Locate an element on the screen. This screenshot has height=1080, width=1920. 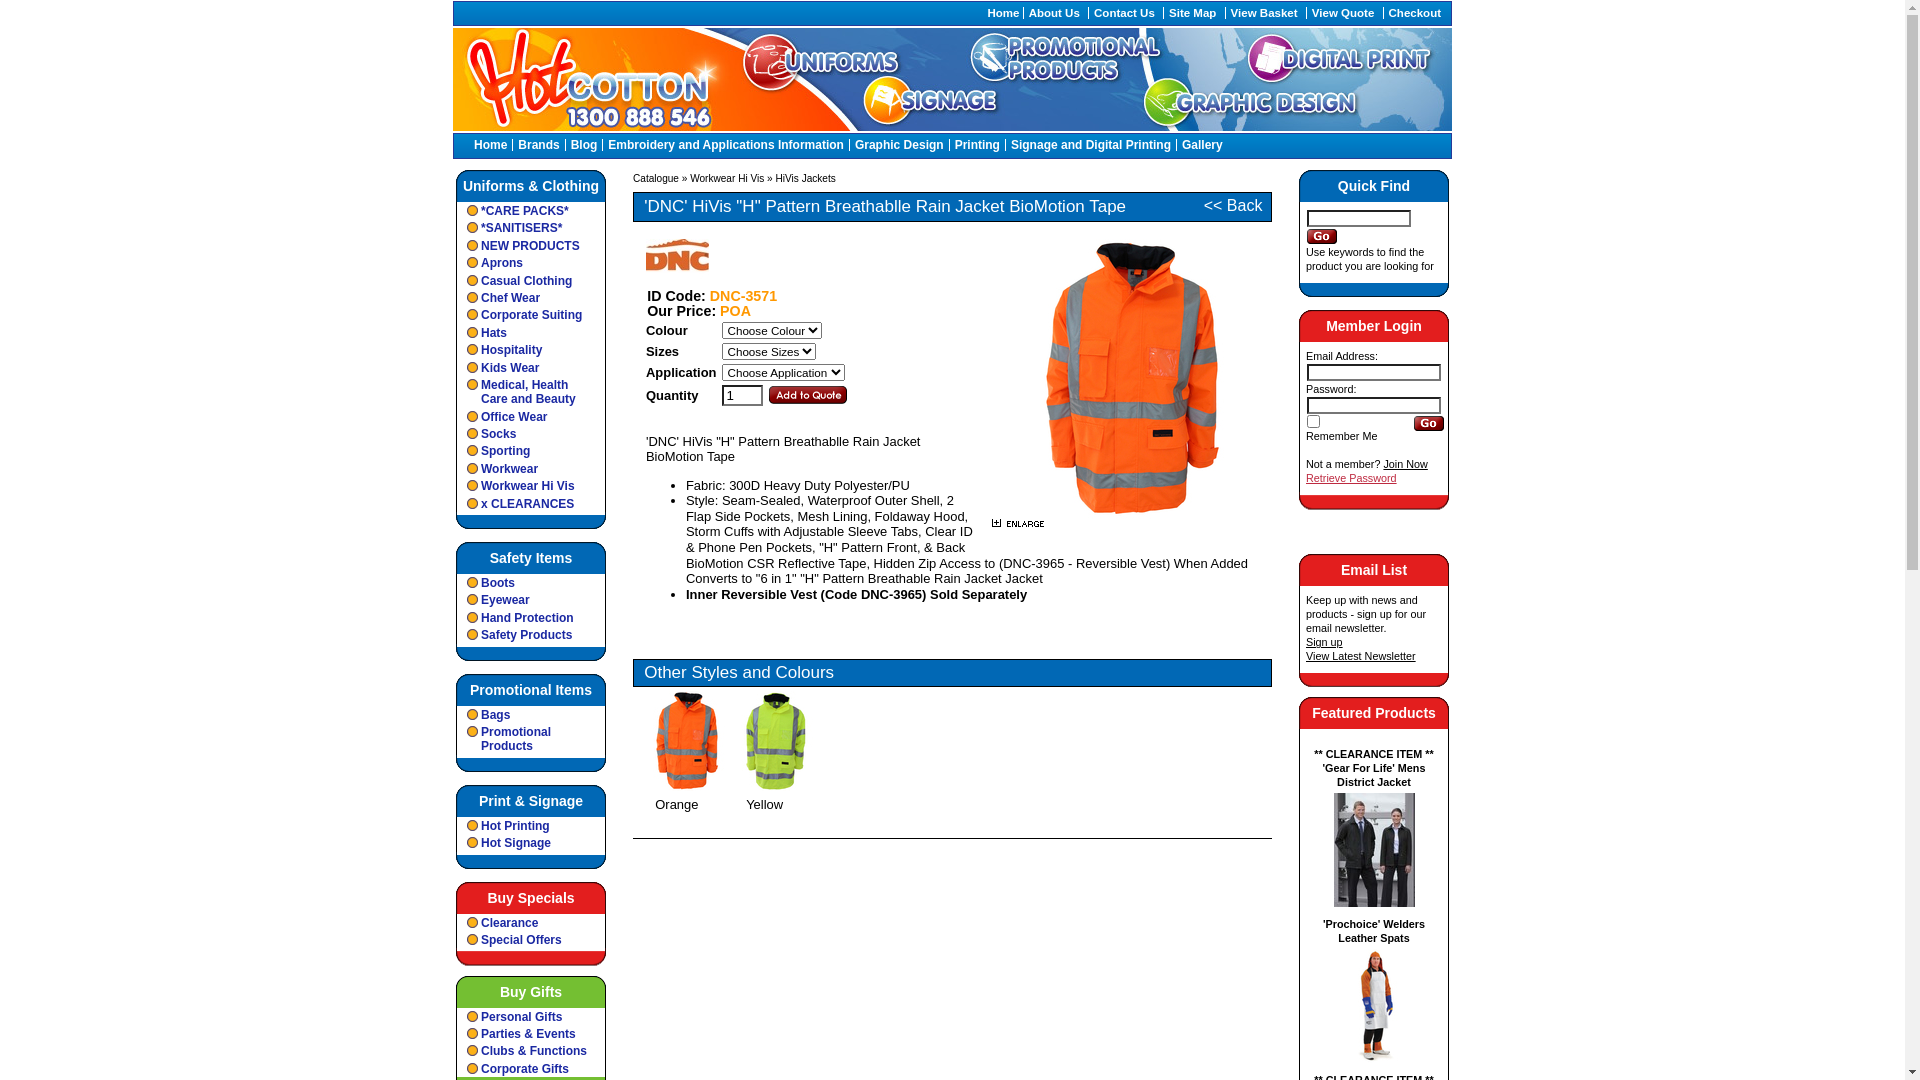
'Prochoice' Welders Leather Spats is located at coordinates (1374, 990).